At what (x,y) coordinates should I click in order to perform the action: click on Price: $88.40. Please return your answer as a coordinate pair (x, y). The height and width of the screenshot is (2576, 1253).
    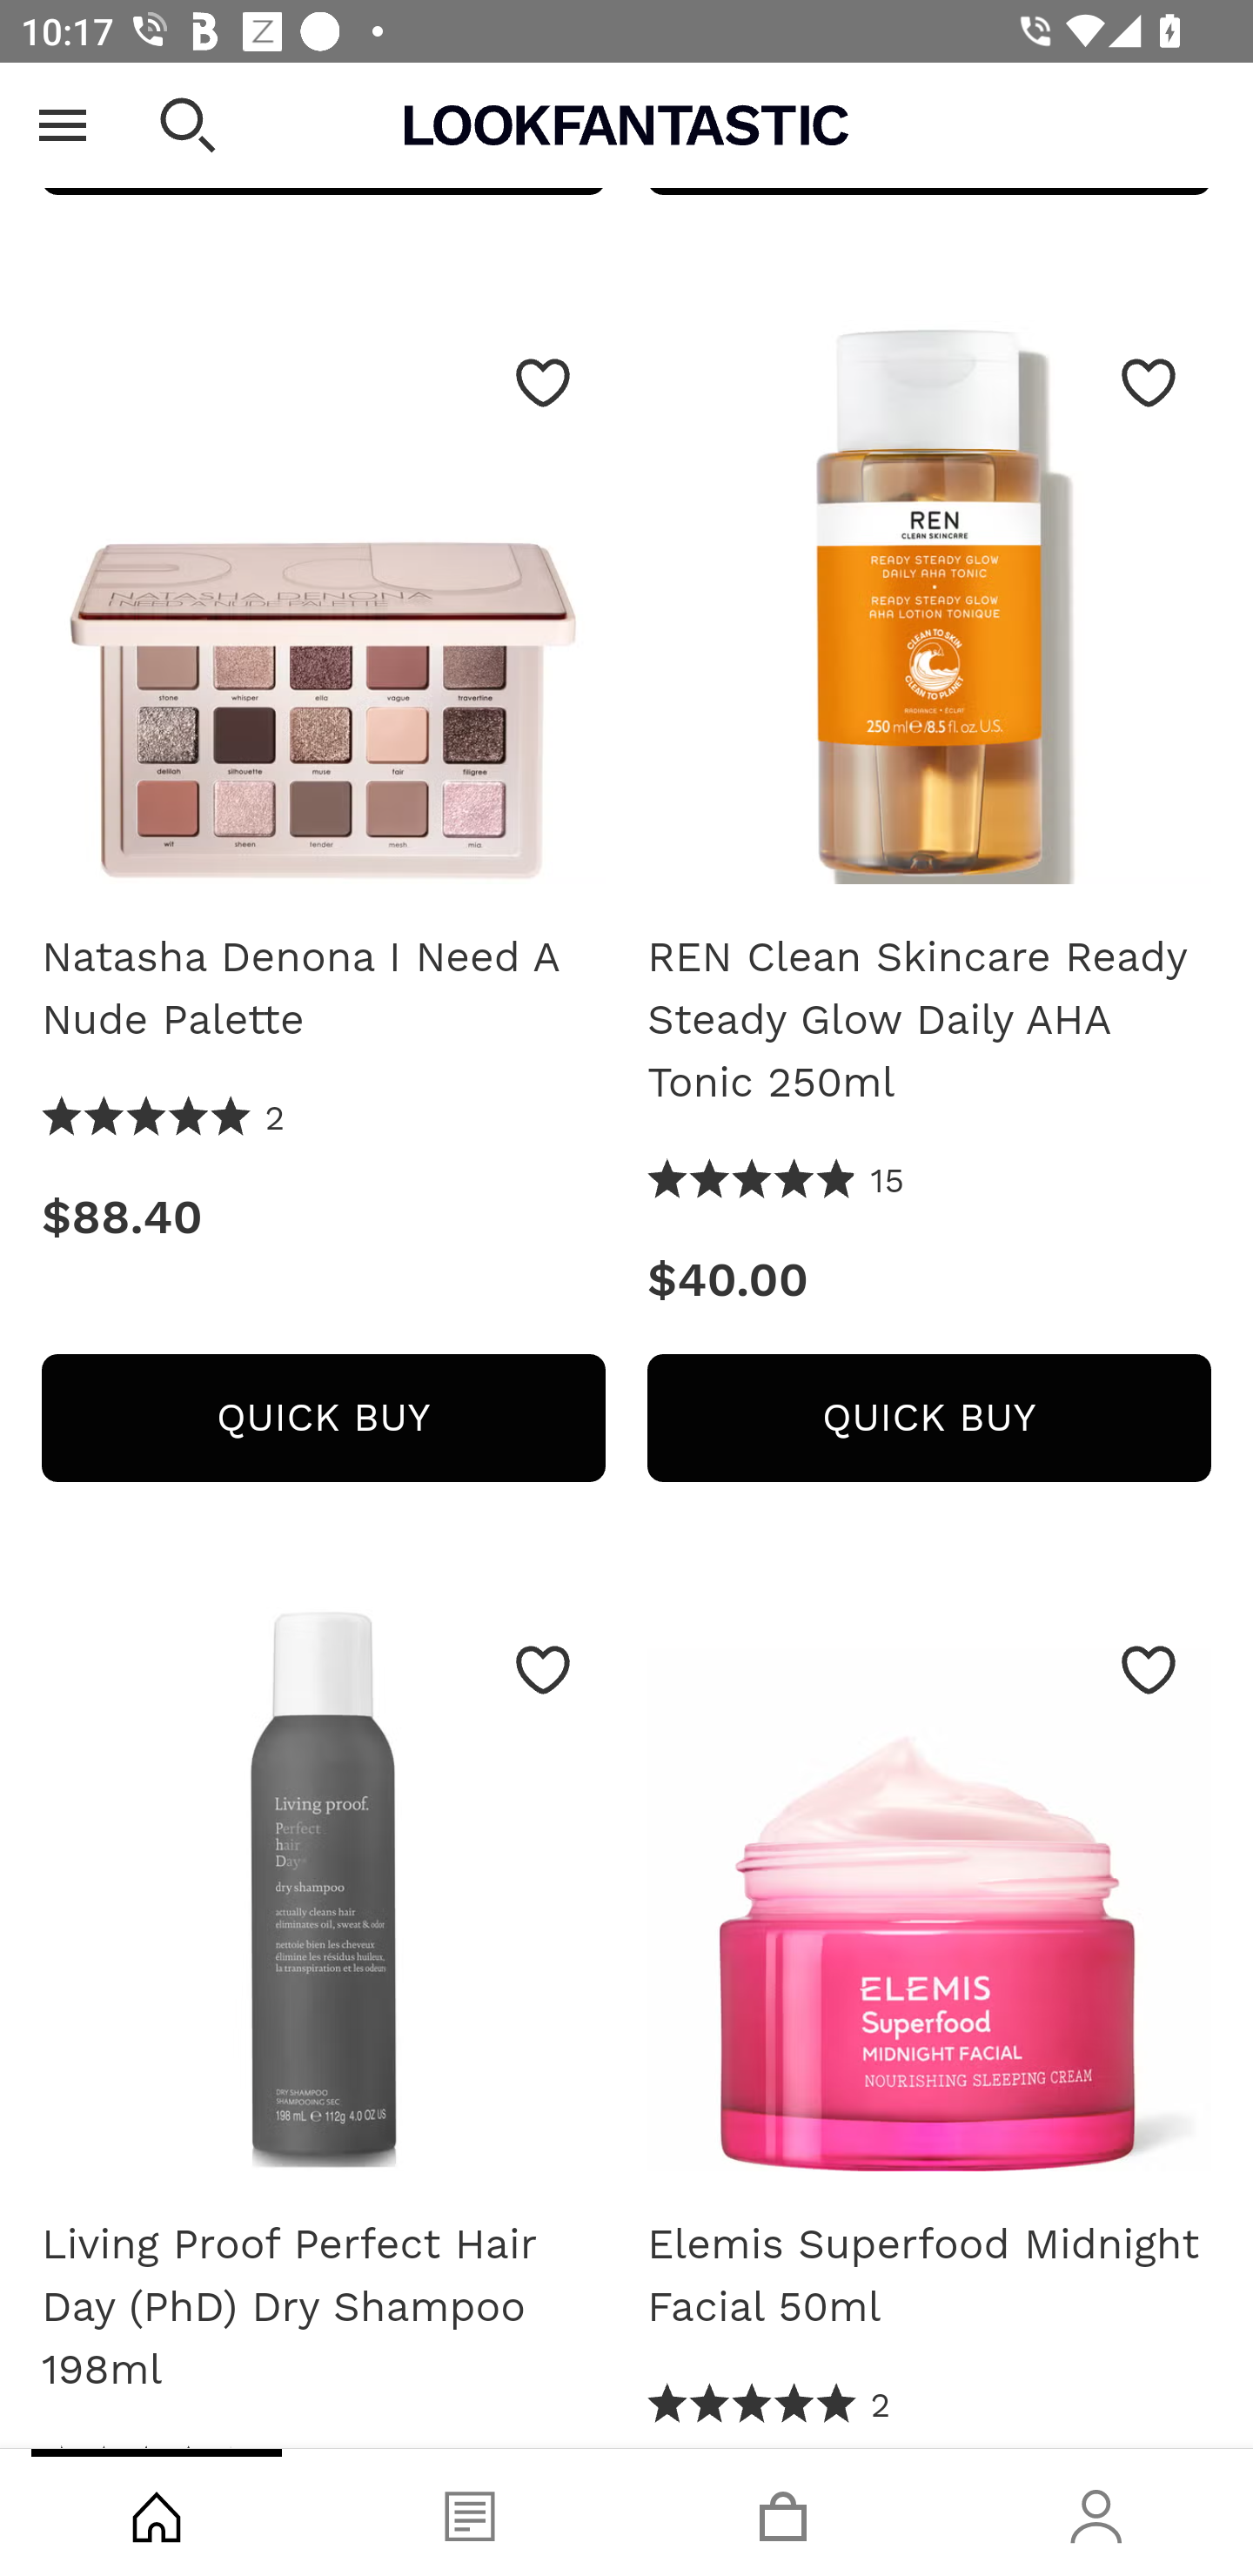
    Looking at the image, I should click on (323, 1219).